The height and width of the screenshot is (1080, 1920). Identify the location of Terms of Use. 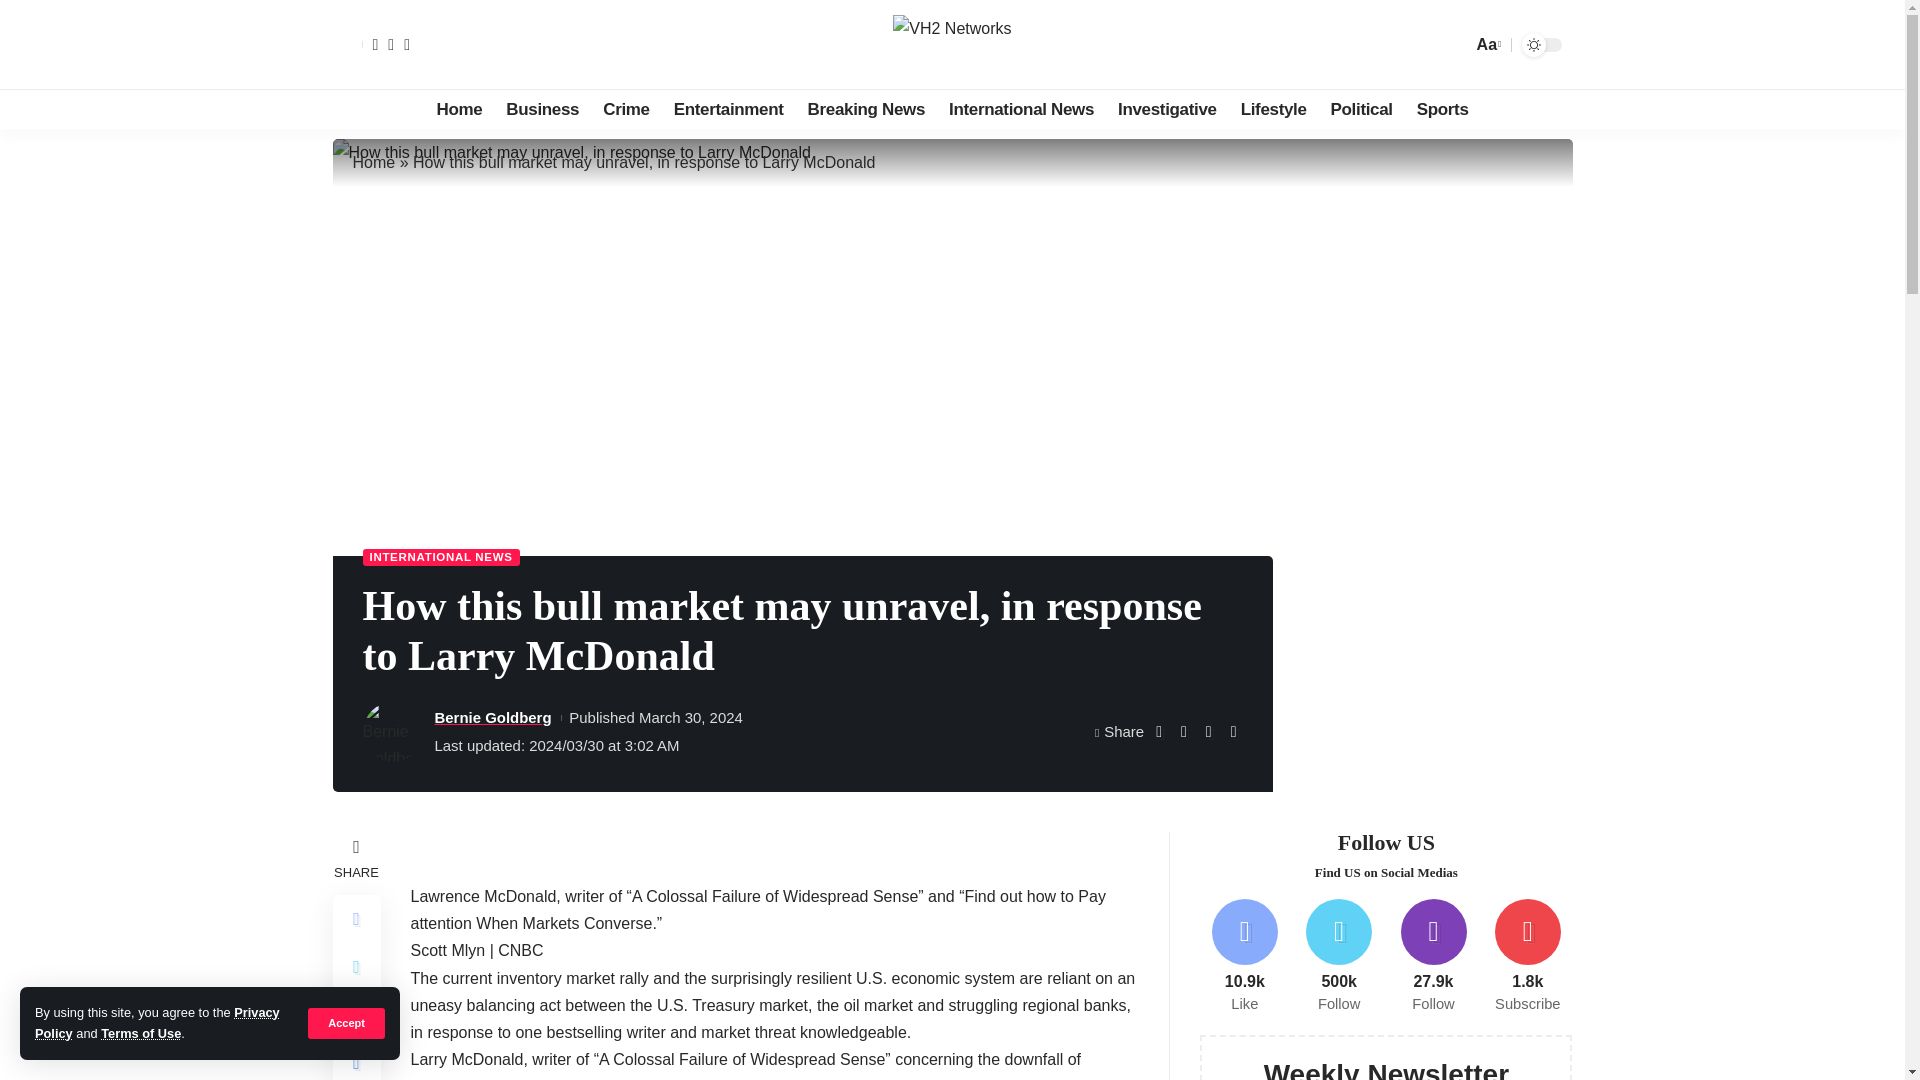
(140, 1034).